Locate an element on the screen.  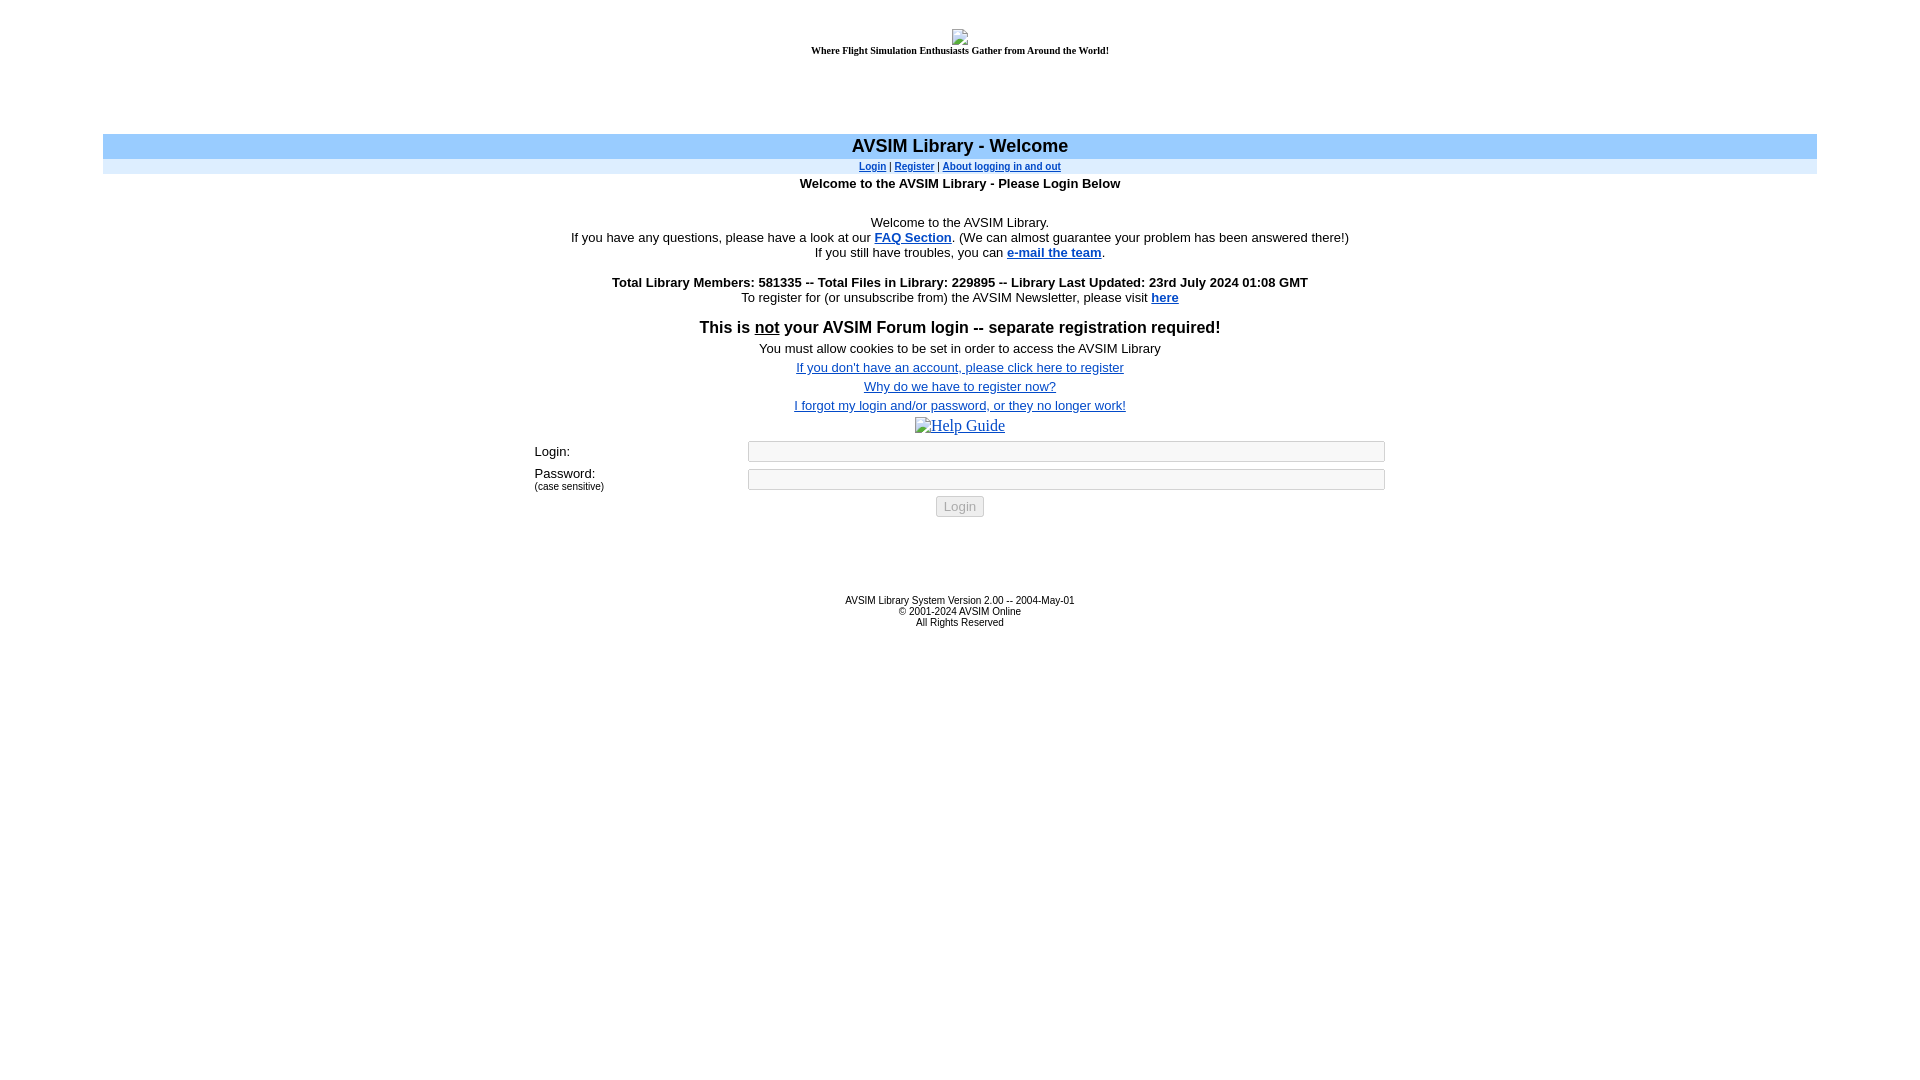
If you don't have an account, please click here to register is located at coordinates (960, 366).